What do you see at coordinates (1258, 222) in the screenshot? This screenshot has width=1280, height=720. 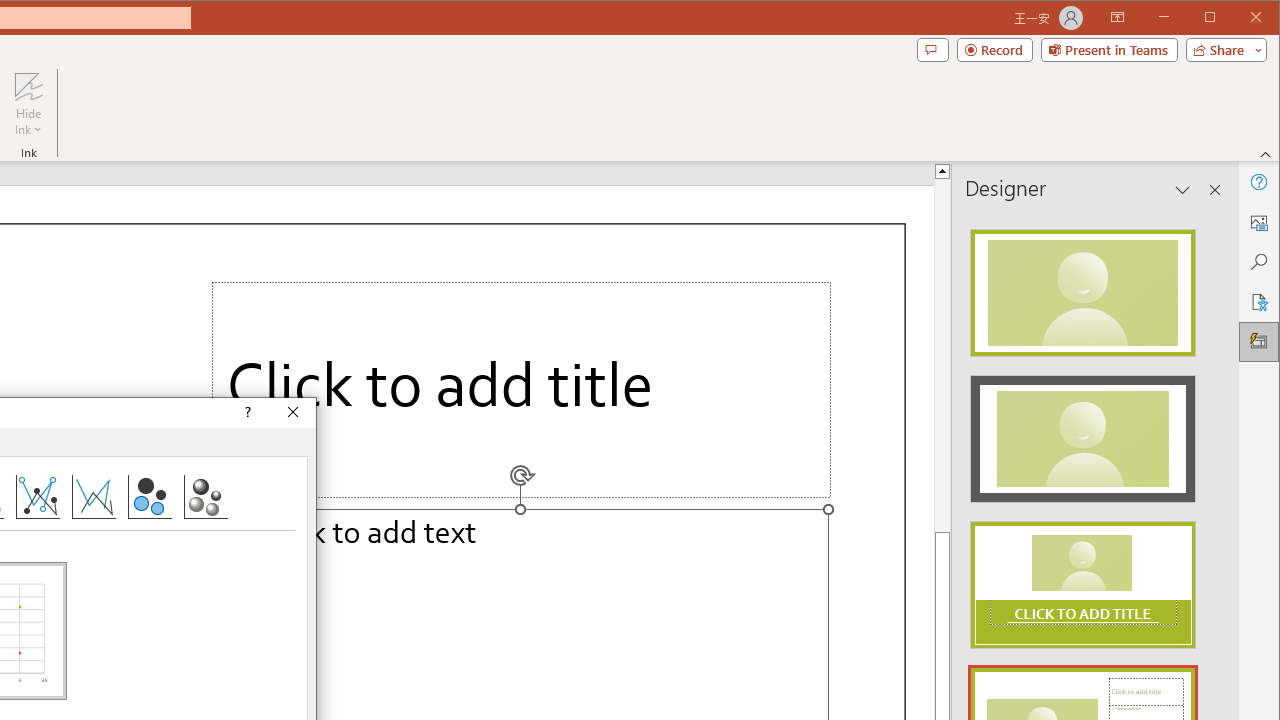 I see `Alt Text` at bounding box center [1258, 222].